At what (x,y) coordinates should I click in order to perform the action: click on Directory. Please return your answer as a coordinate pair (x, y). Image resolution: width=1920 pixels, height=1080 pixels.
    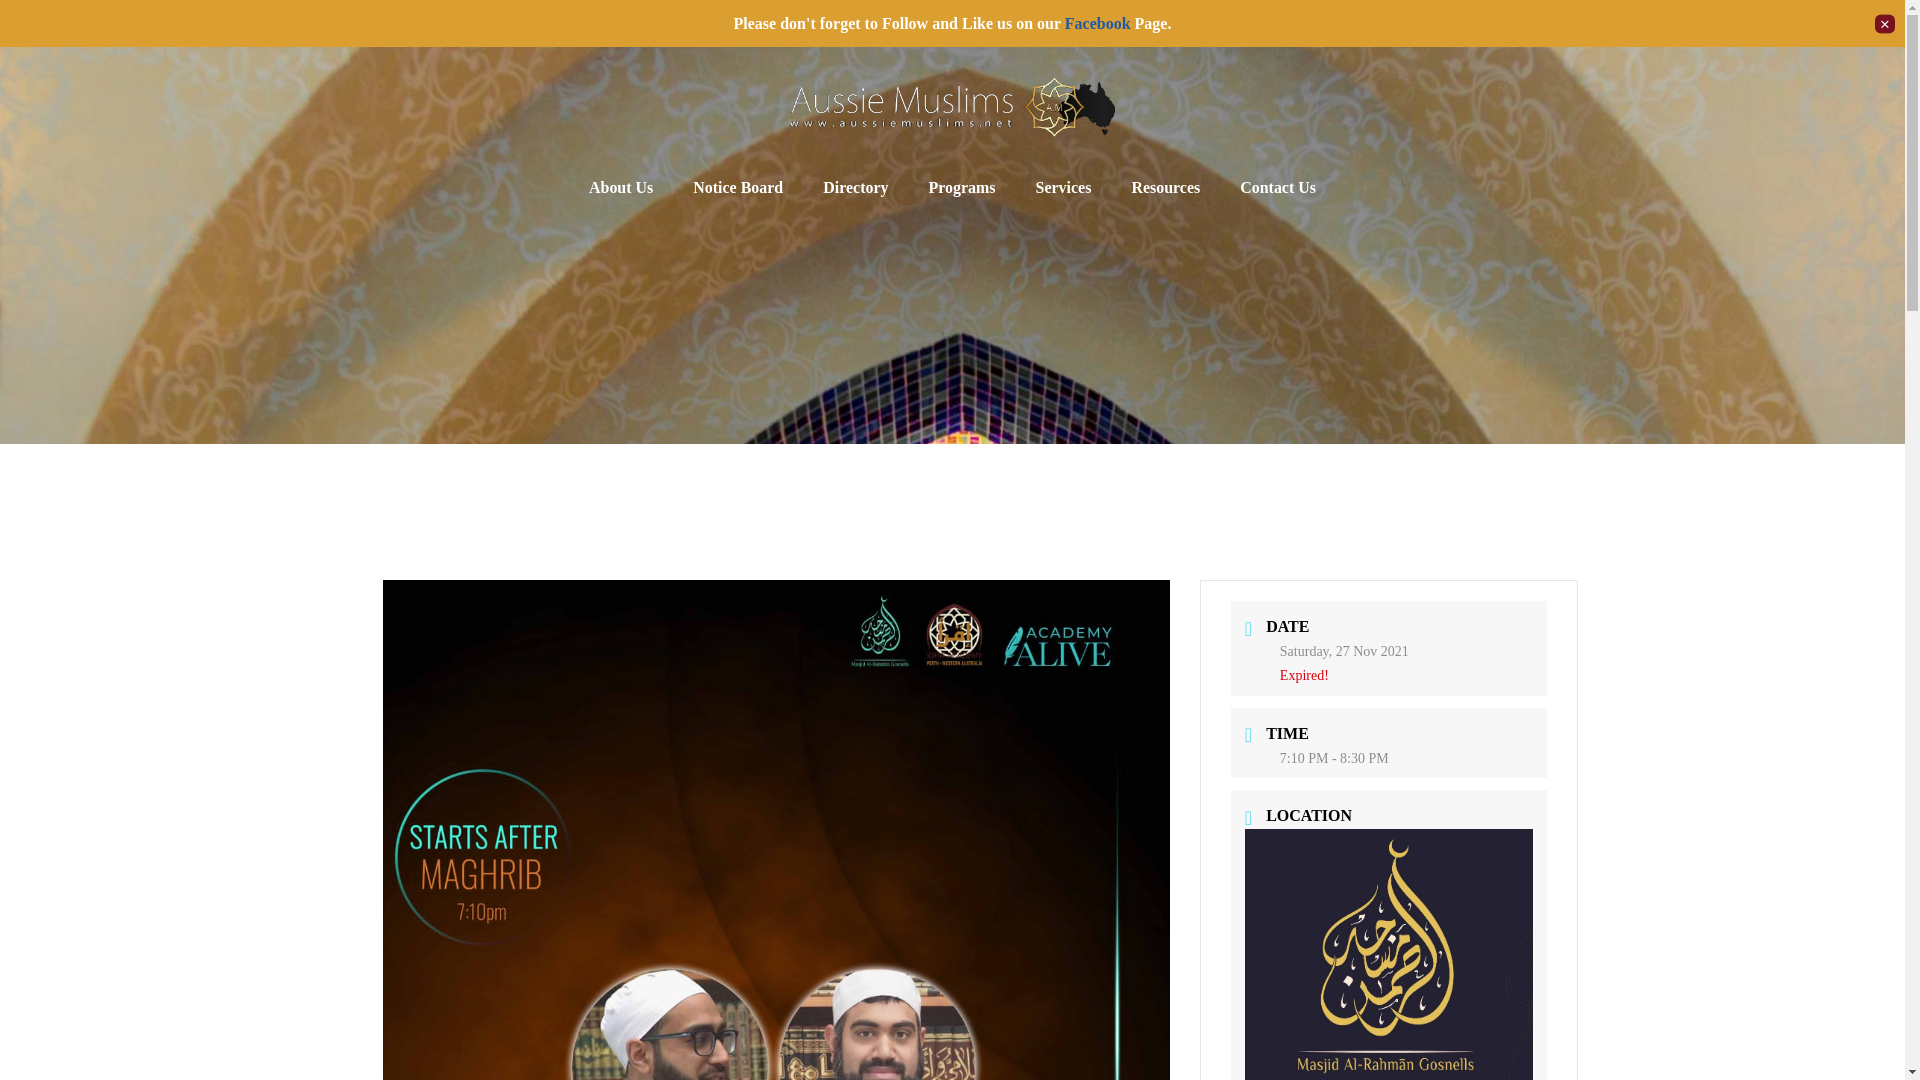
    Looking at the image, I should click on (855, 188).